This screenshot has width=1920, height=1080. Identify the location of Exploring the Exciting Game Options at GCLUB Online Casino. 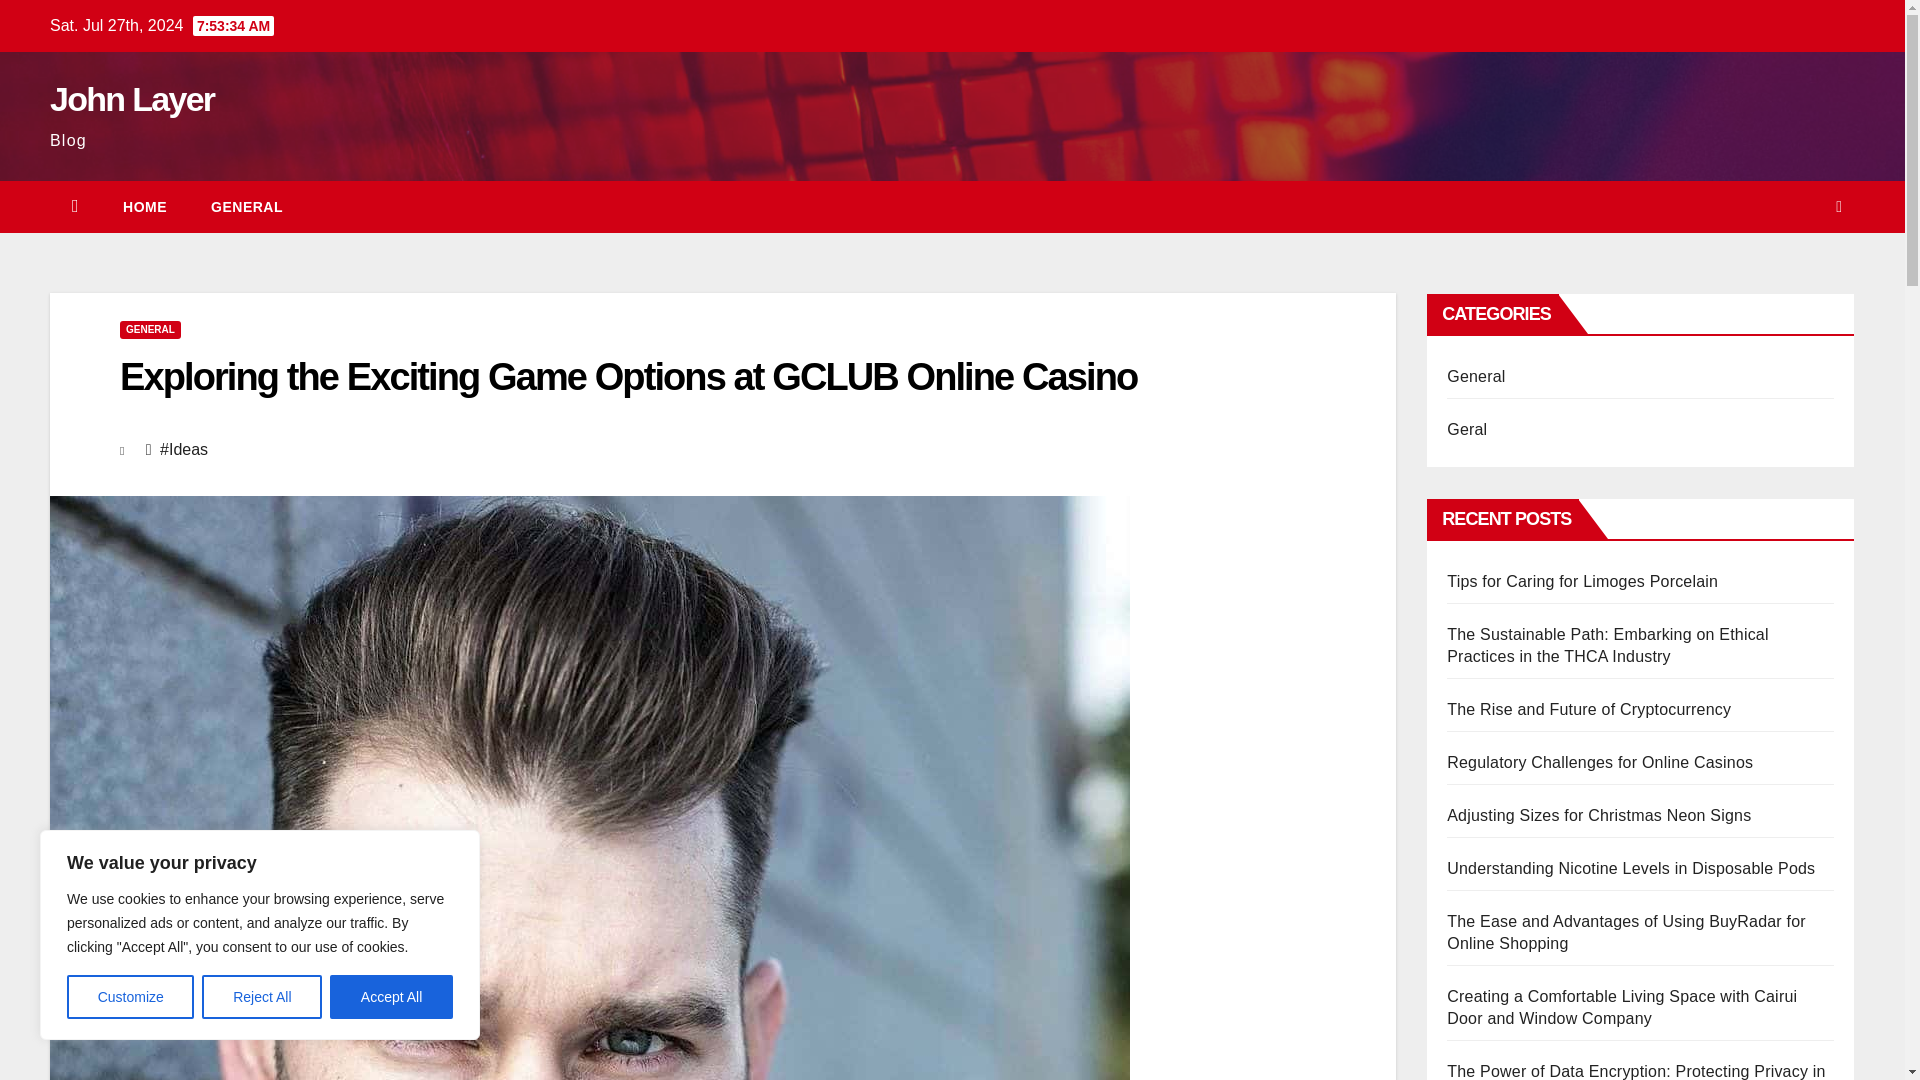
(628, 377).